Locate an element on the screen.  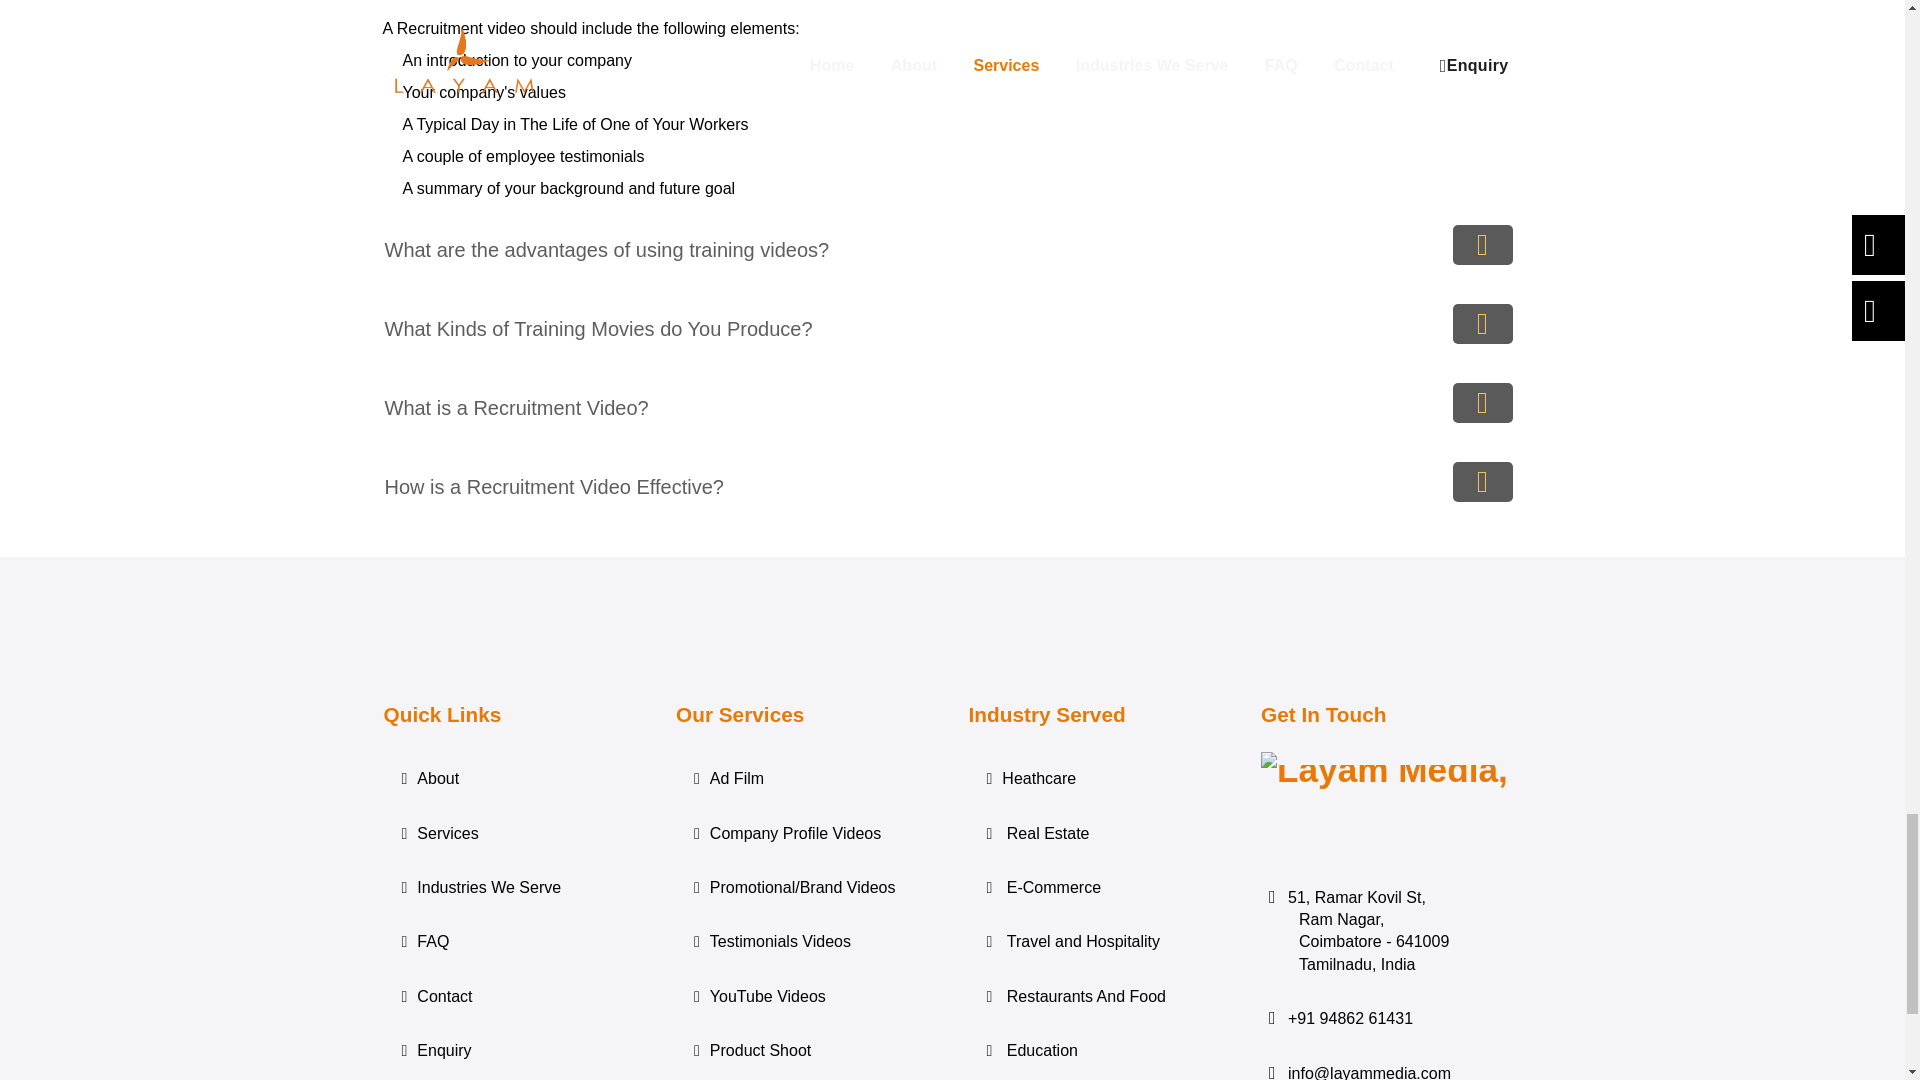
What Kinds of Training Movies do You Produce? is located at coordinates (952, 328).